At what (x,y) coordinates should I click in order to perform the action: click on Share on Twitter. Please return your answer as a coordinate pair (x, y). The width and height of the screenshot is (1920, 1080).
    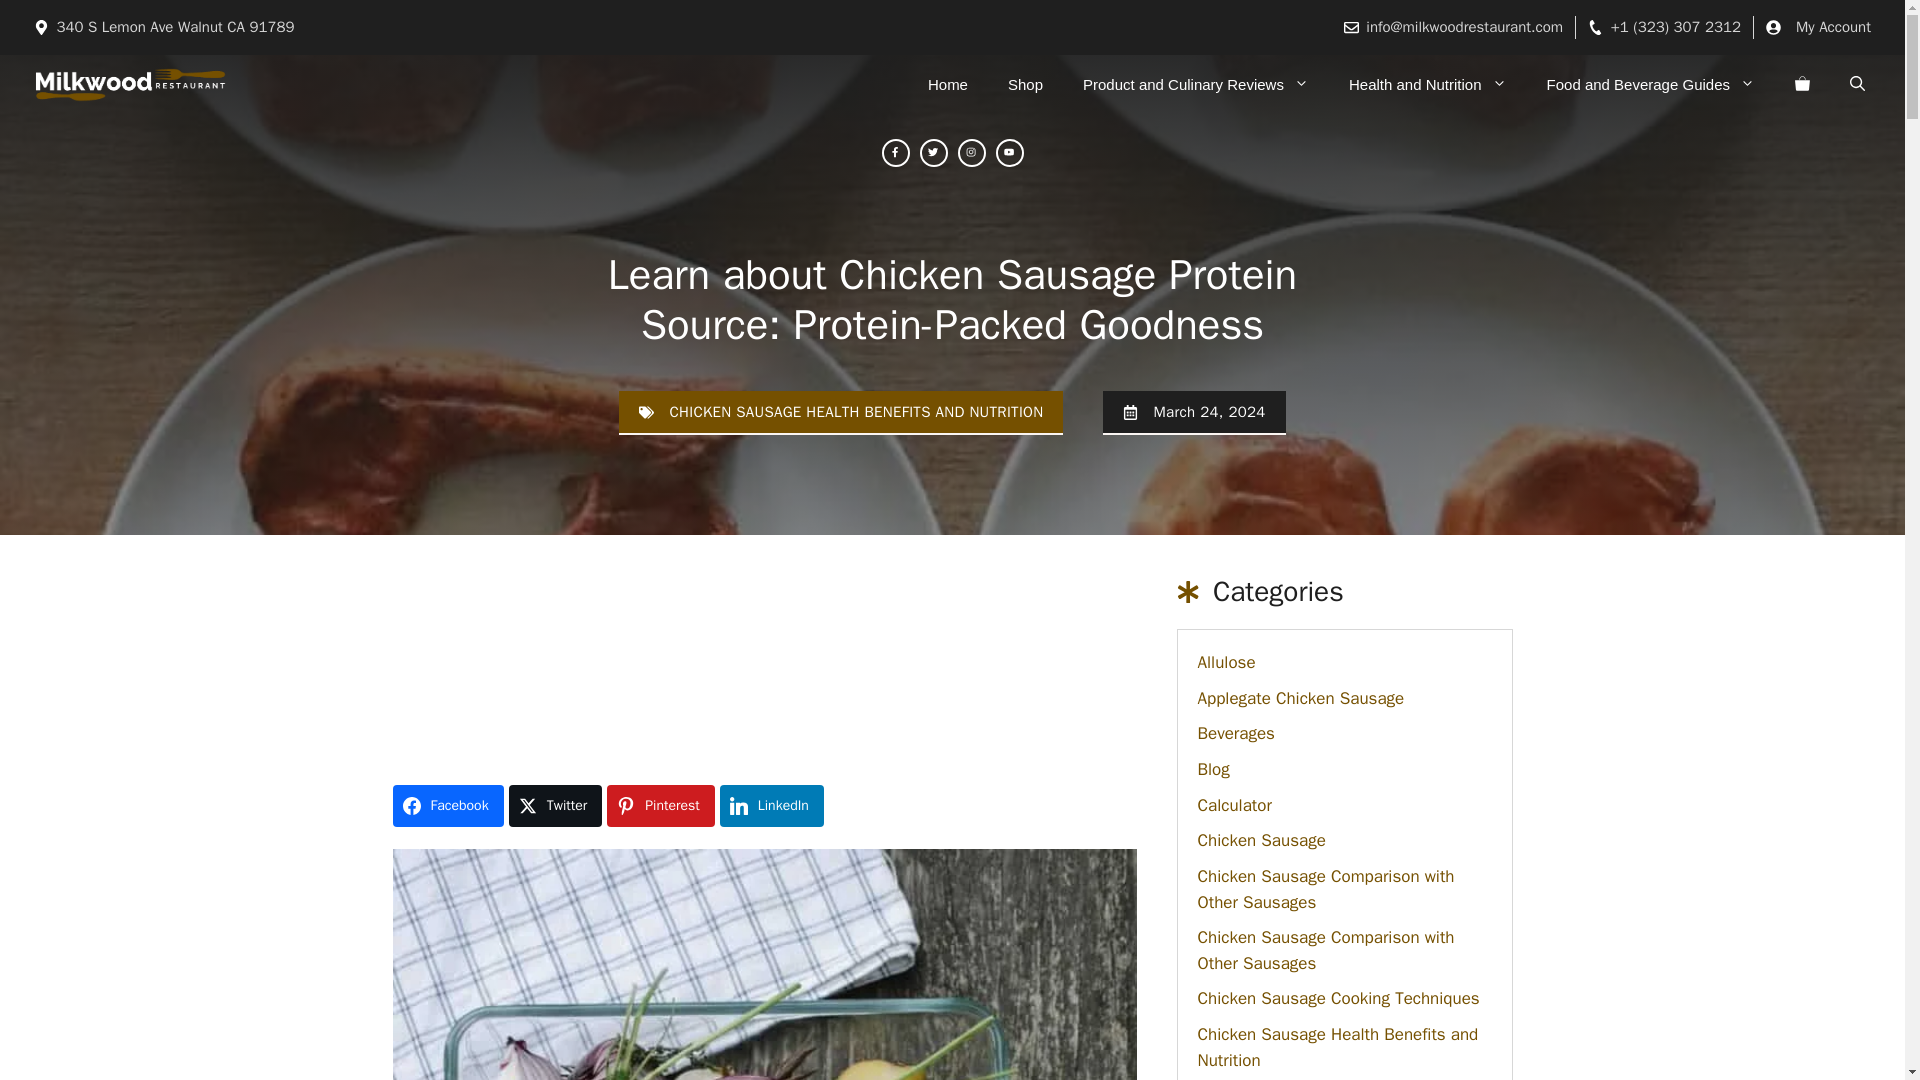
    Looking at the image, I should click on (555, 806).